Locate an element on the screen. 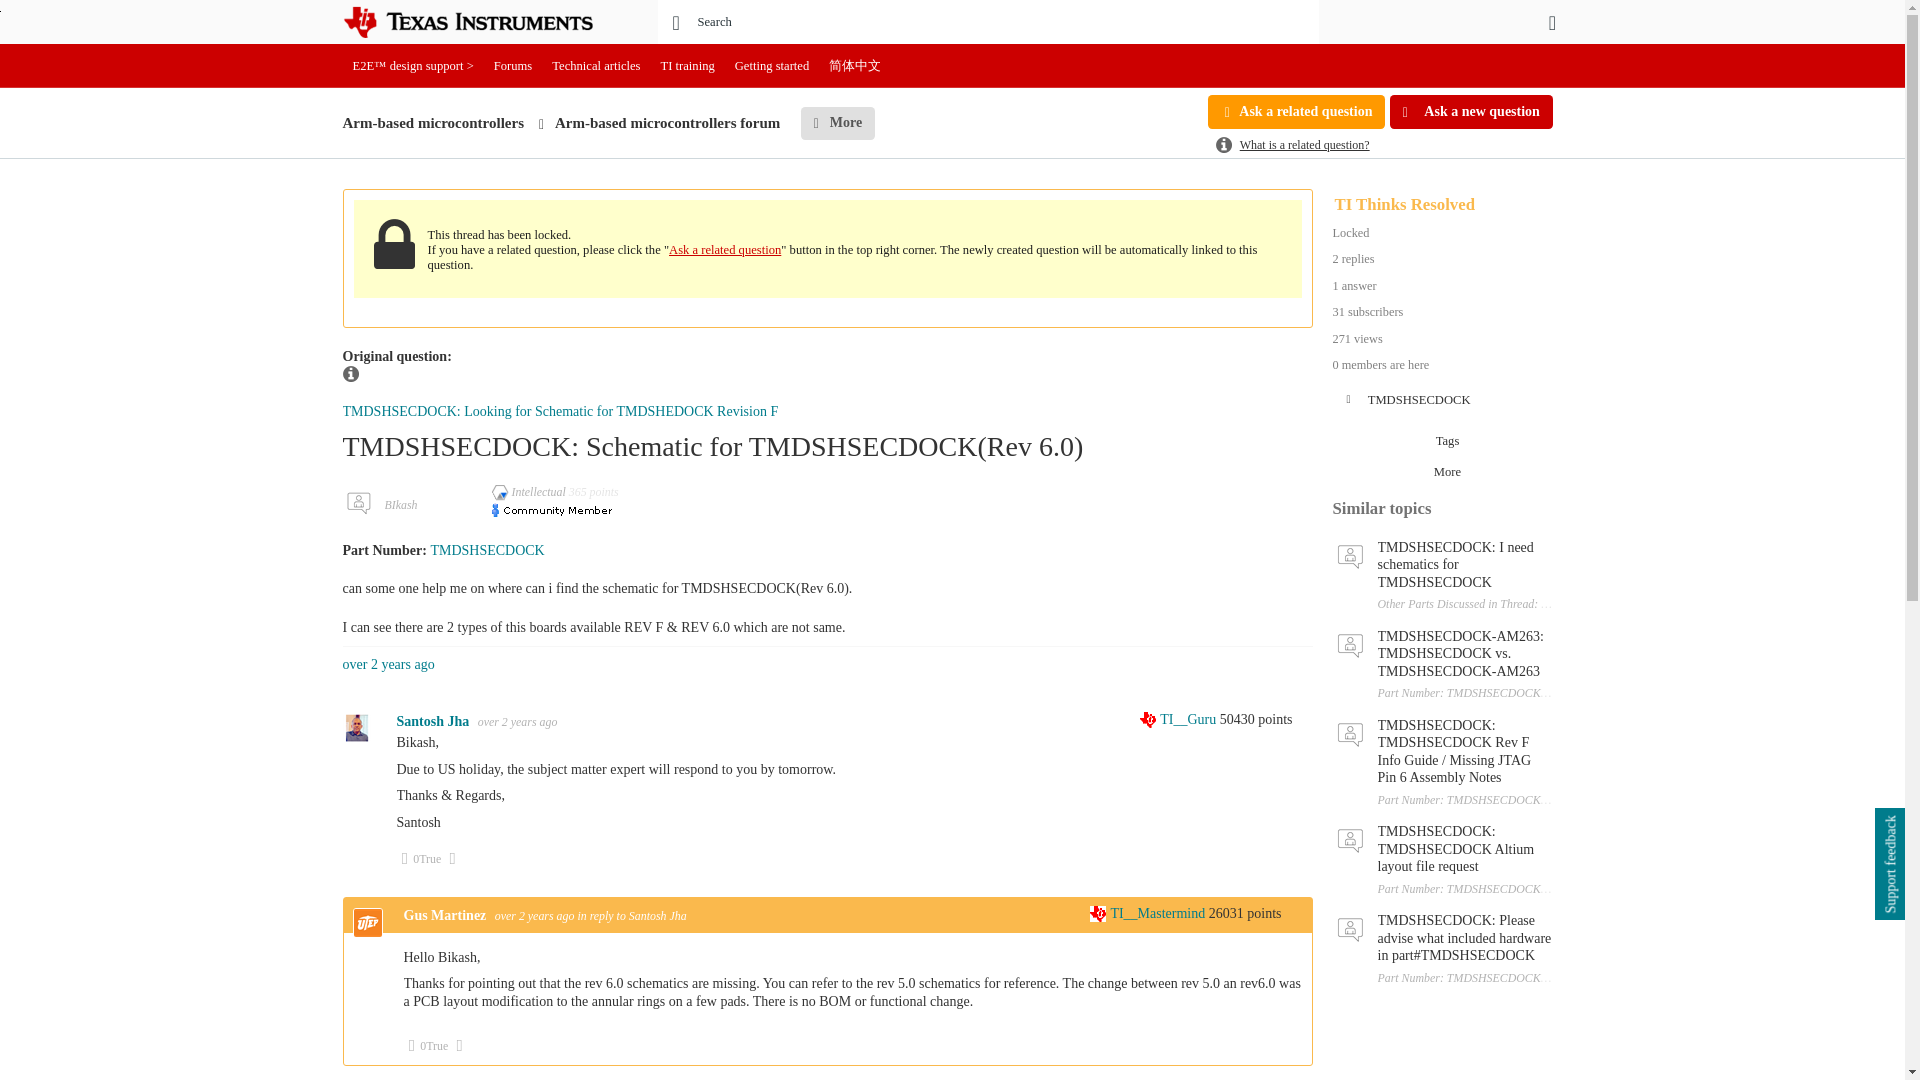 The height and width of the screenshot is (1080, 1920). Home is located at coordinates (482, 22).